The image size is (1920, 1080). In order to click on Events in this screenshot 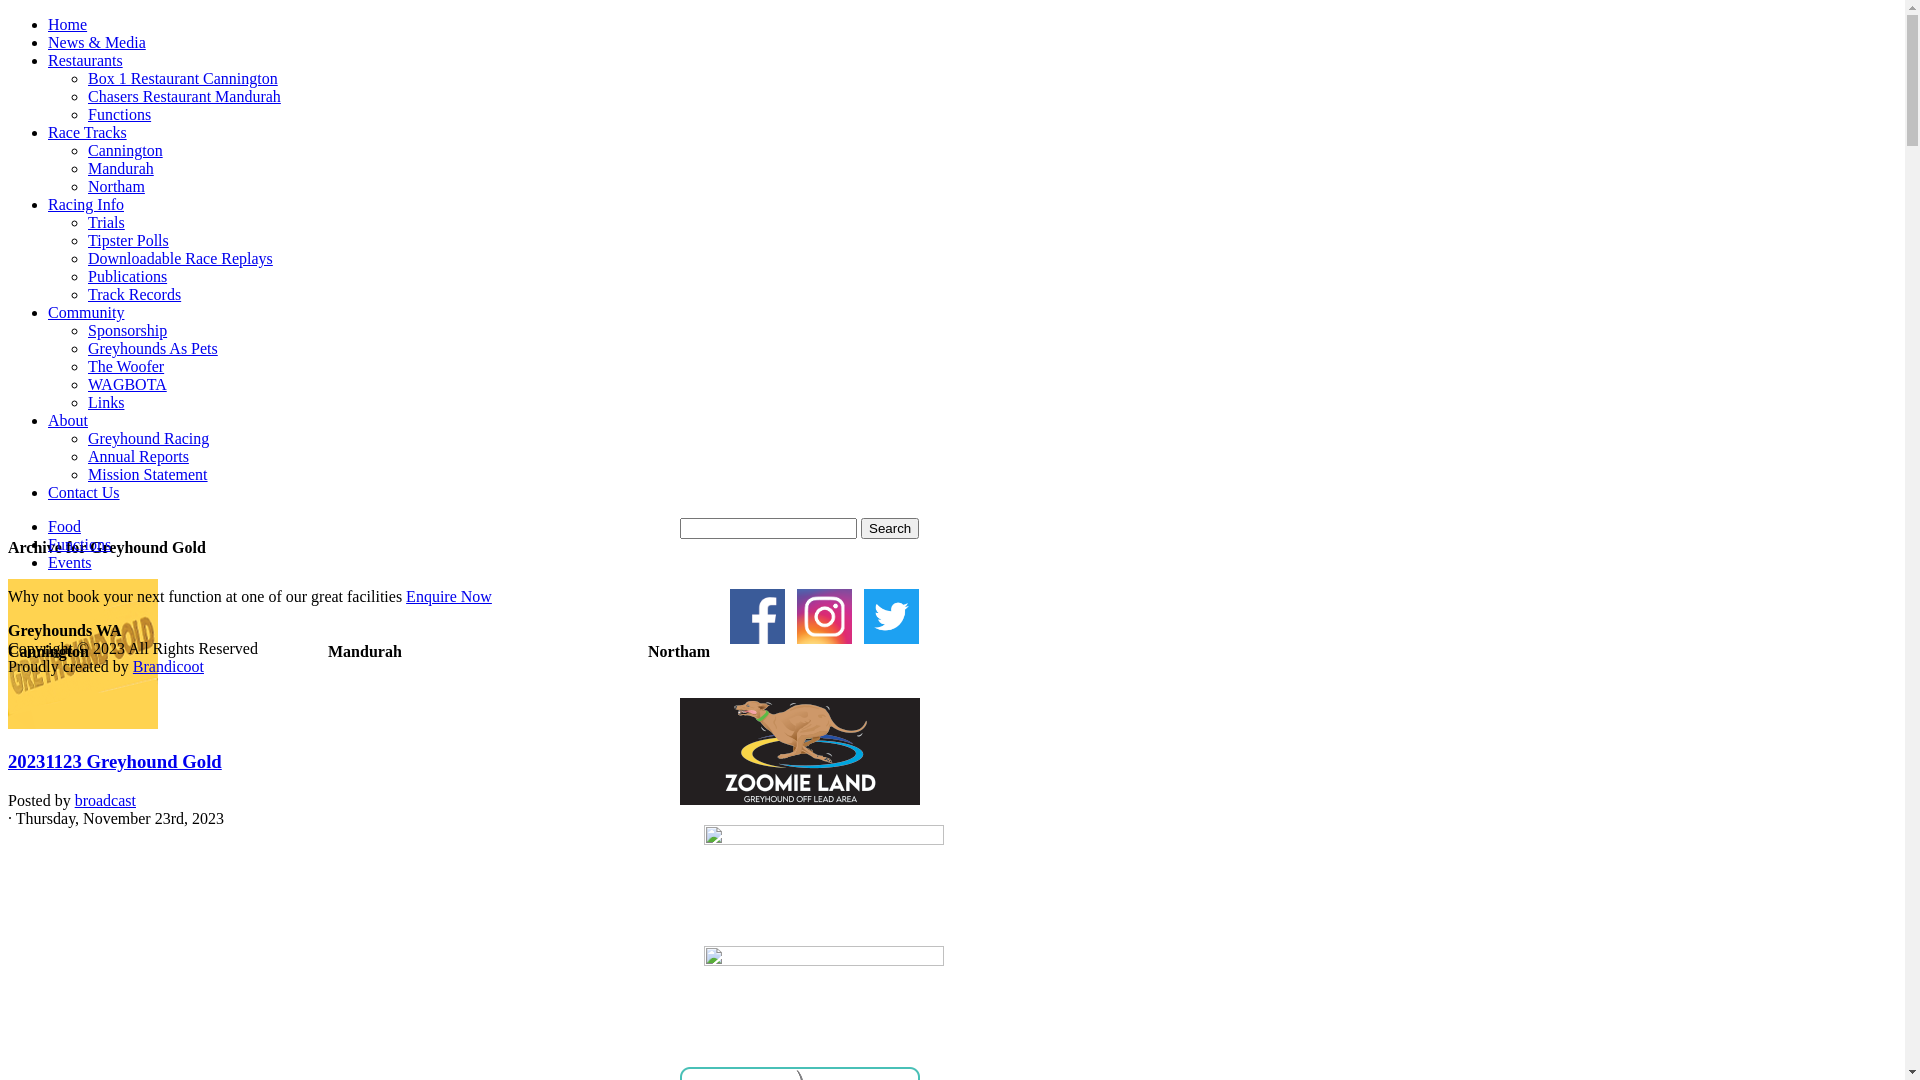, I will do `click(70, 562)`.